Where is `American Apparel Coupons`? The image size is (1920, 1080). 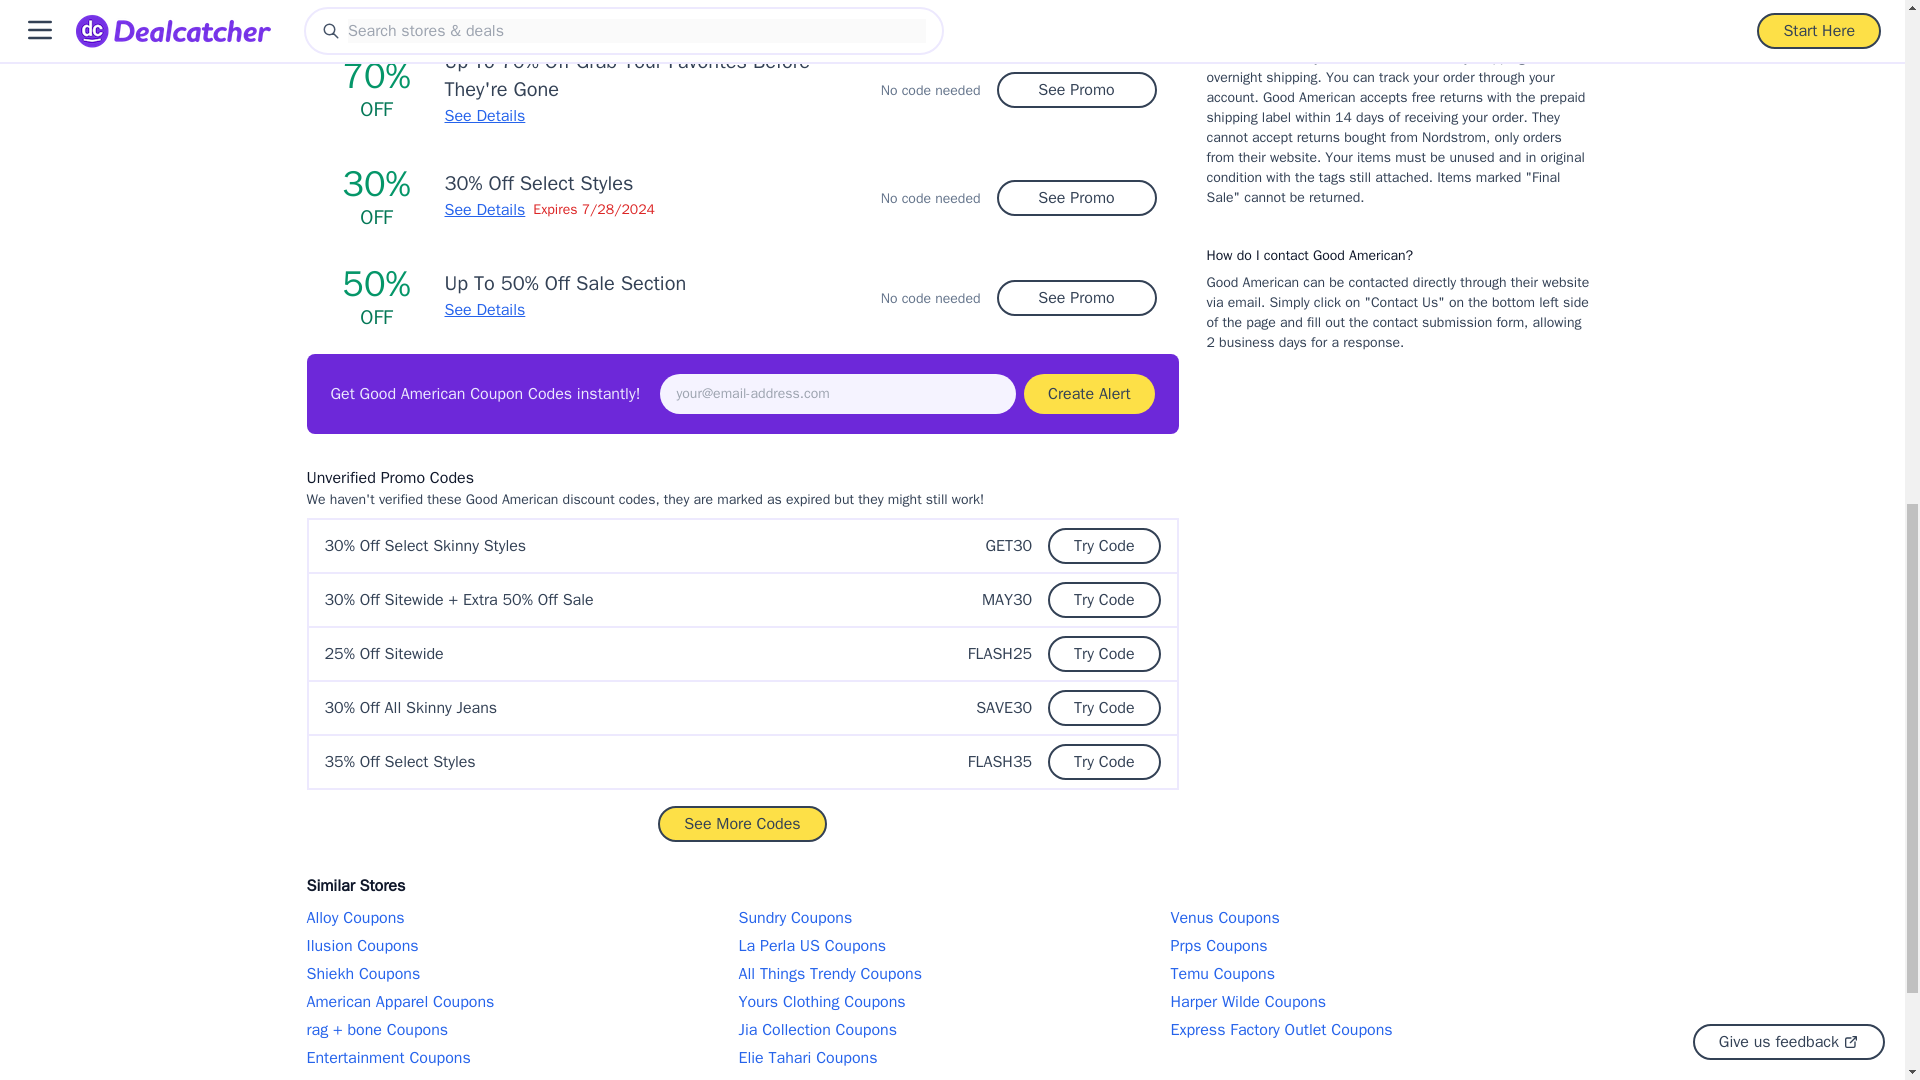 American Apparel Coupons is located at coordinates (519, 1002).